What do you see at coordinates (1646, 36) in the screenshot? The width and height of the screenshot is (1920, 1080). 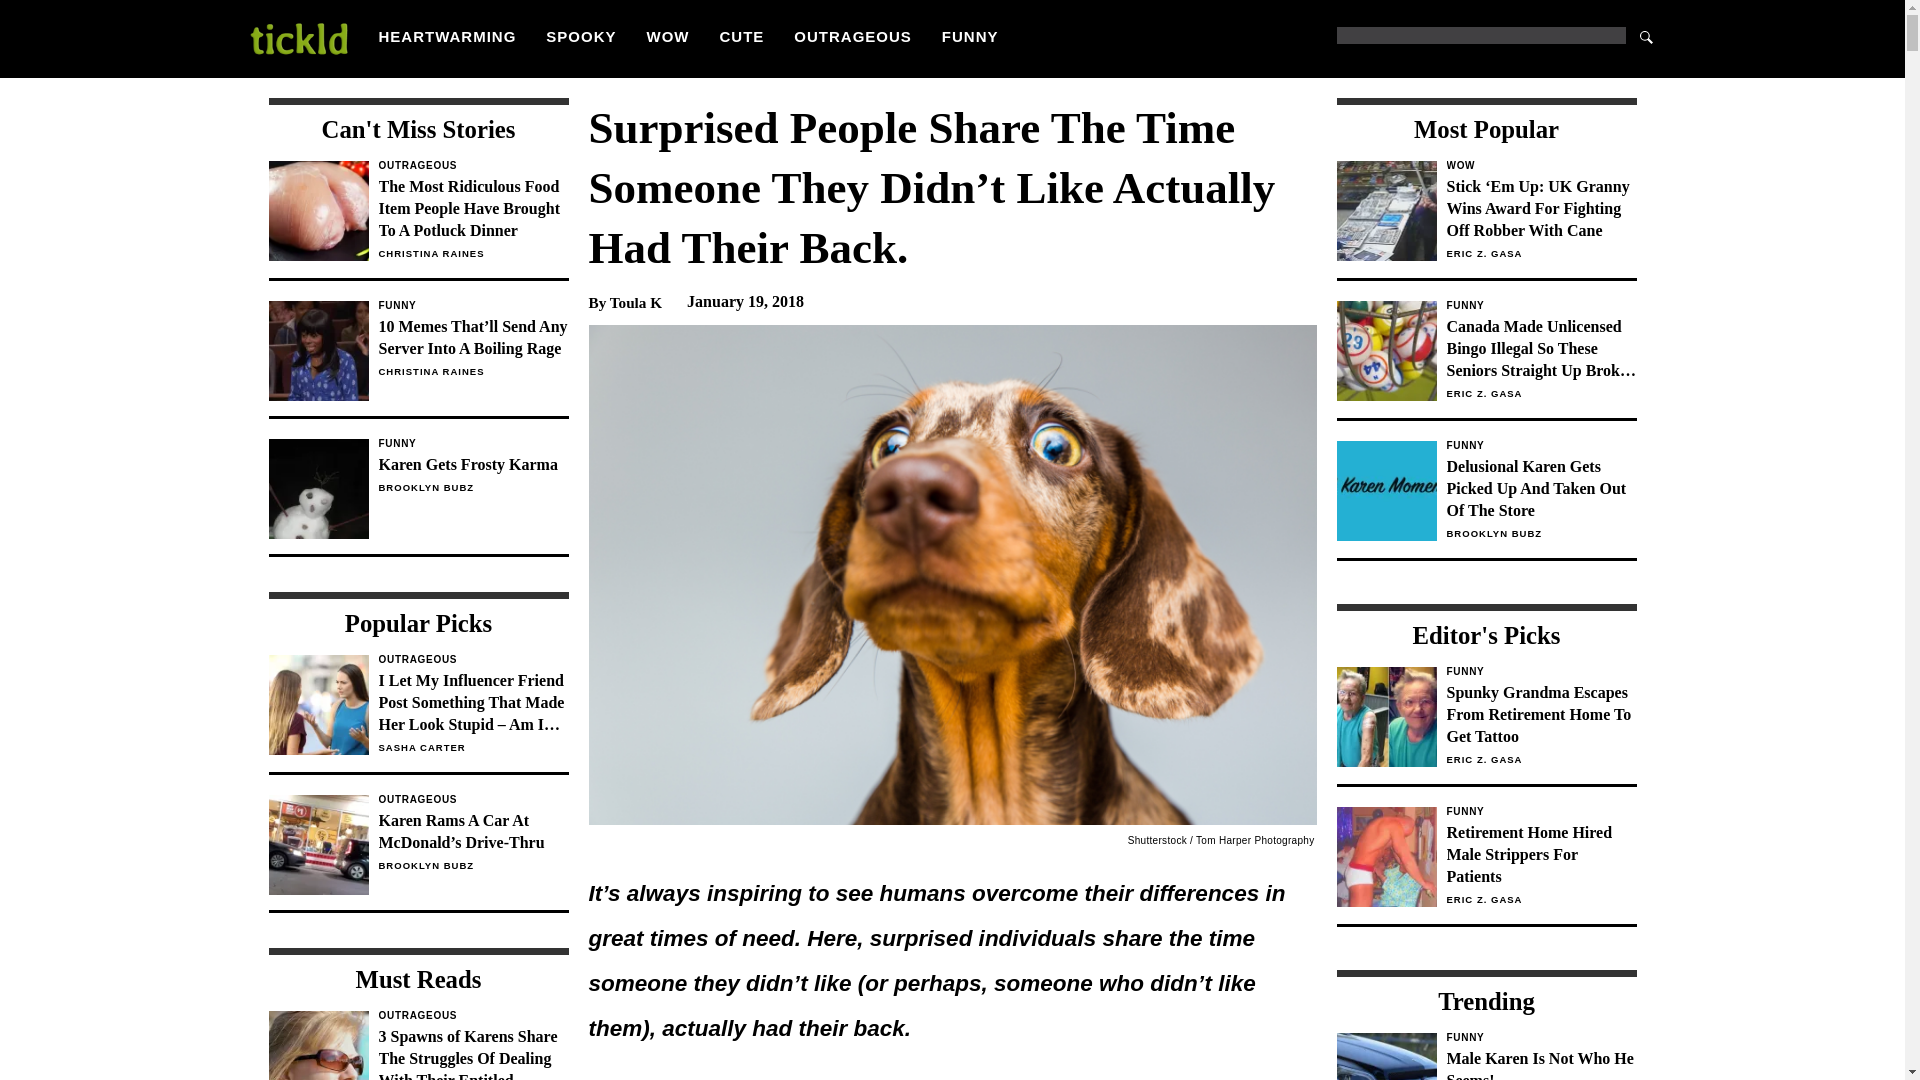 I see `Search` at bounding box center [1646, 36].